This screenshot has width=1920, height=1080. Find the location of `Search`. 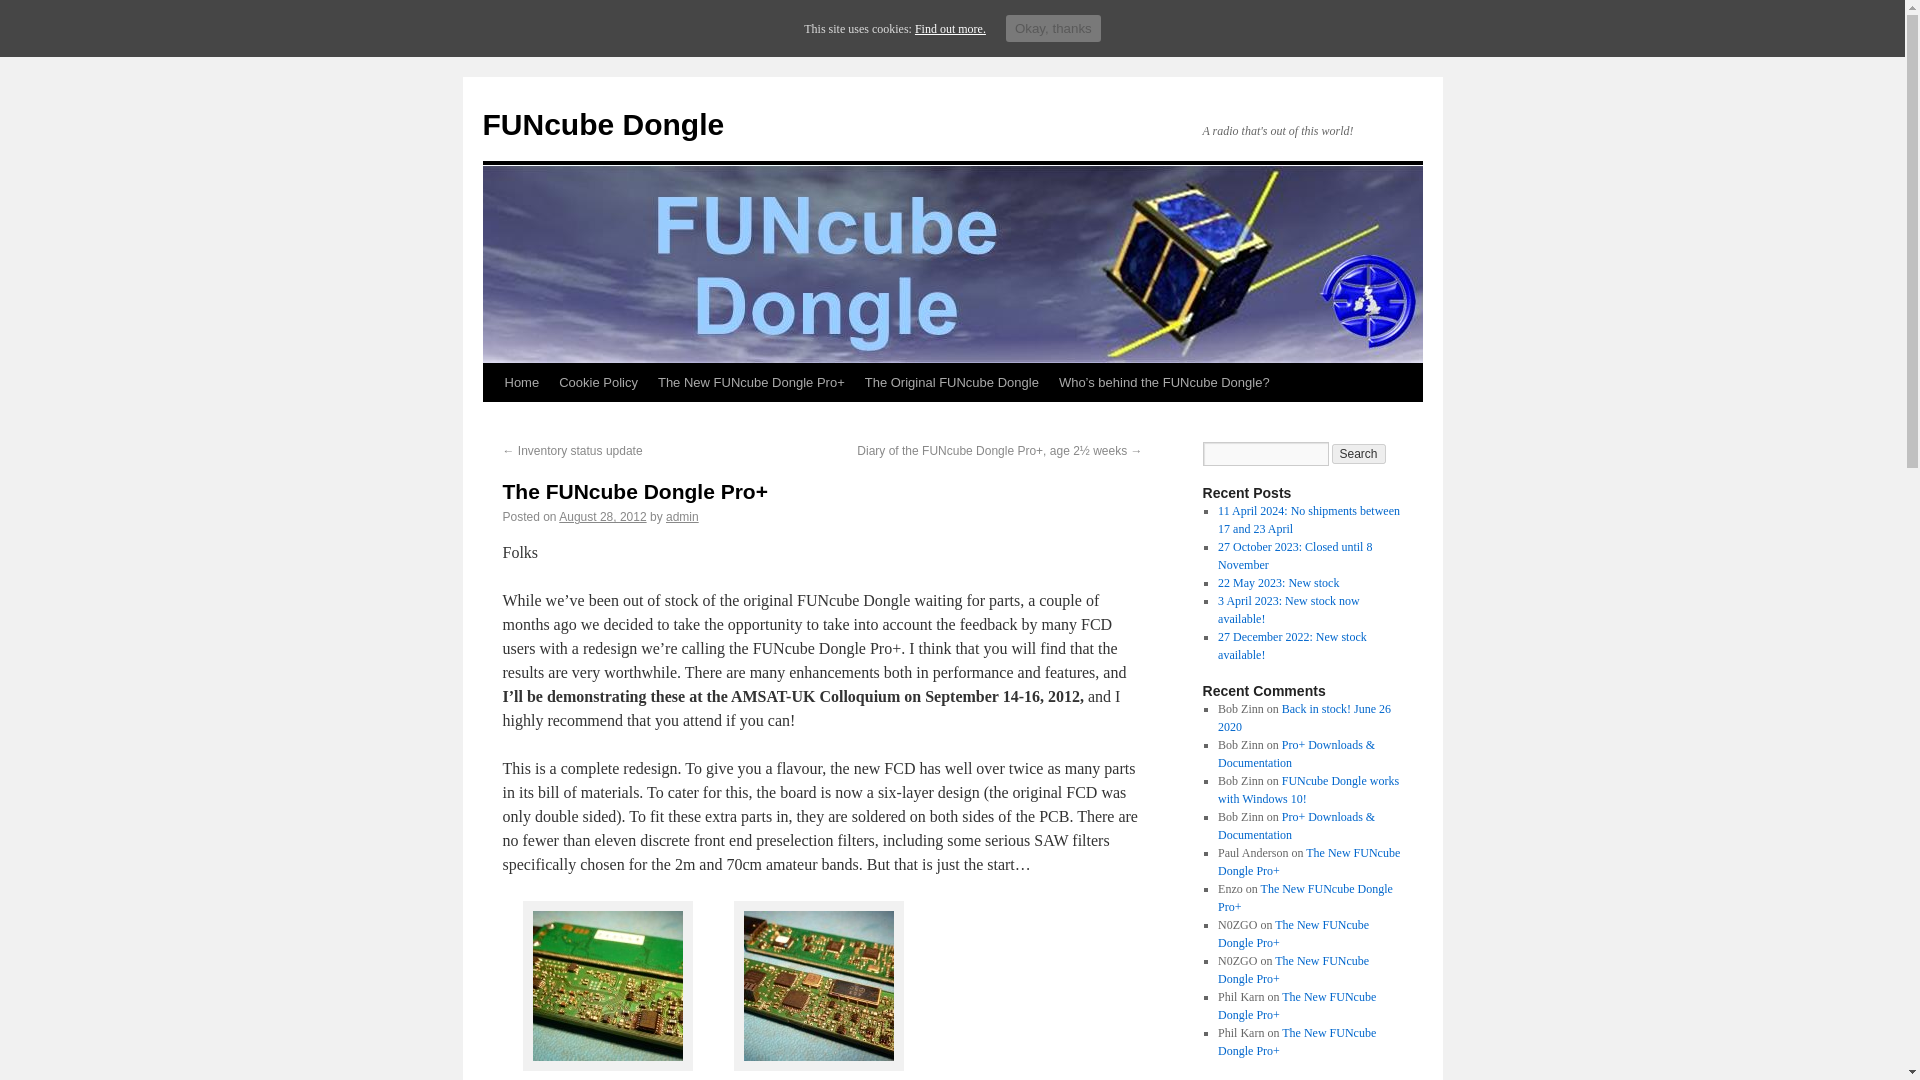

Search is located at coordinates (1359, 454).